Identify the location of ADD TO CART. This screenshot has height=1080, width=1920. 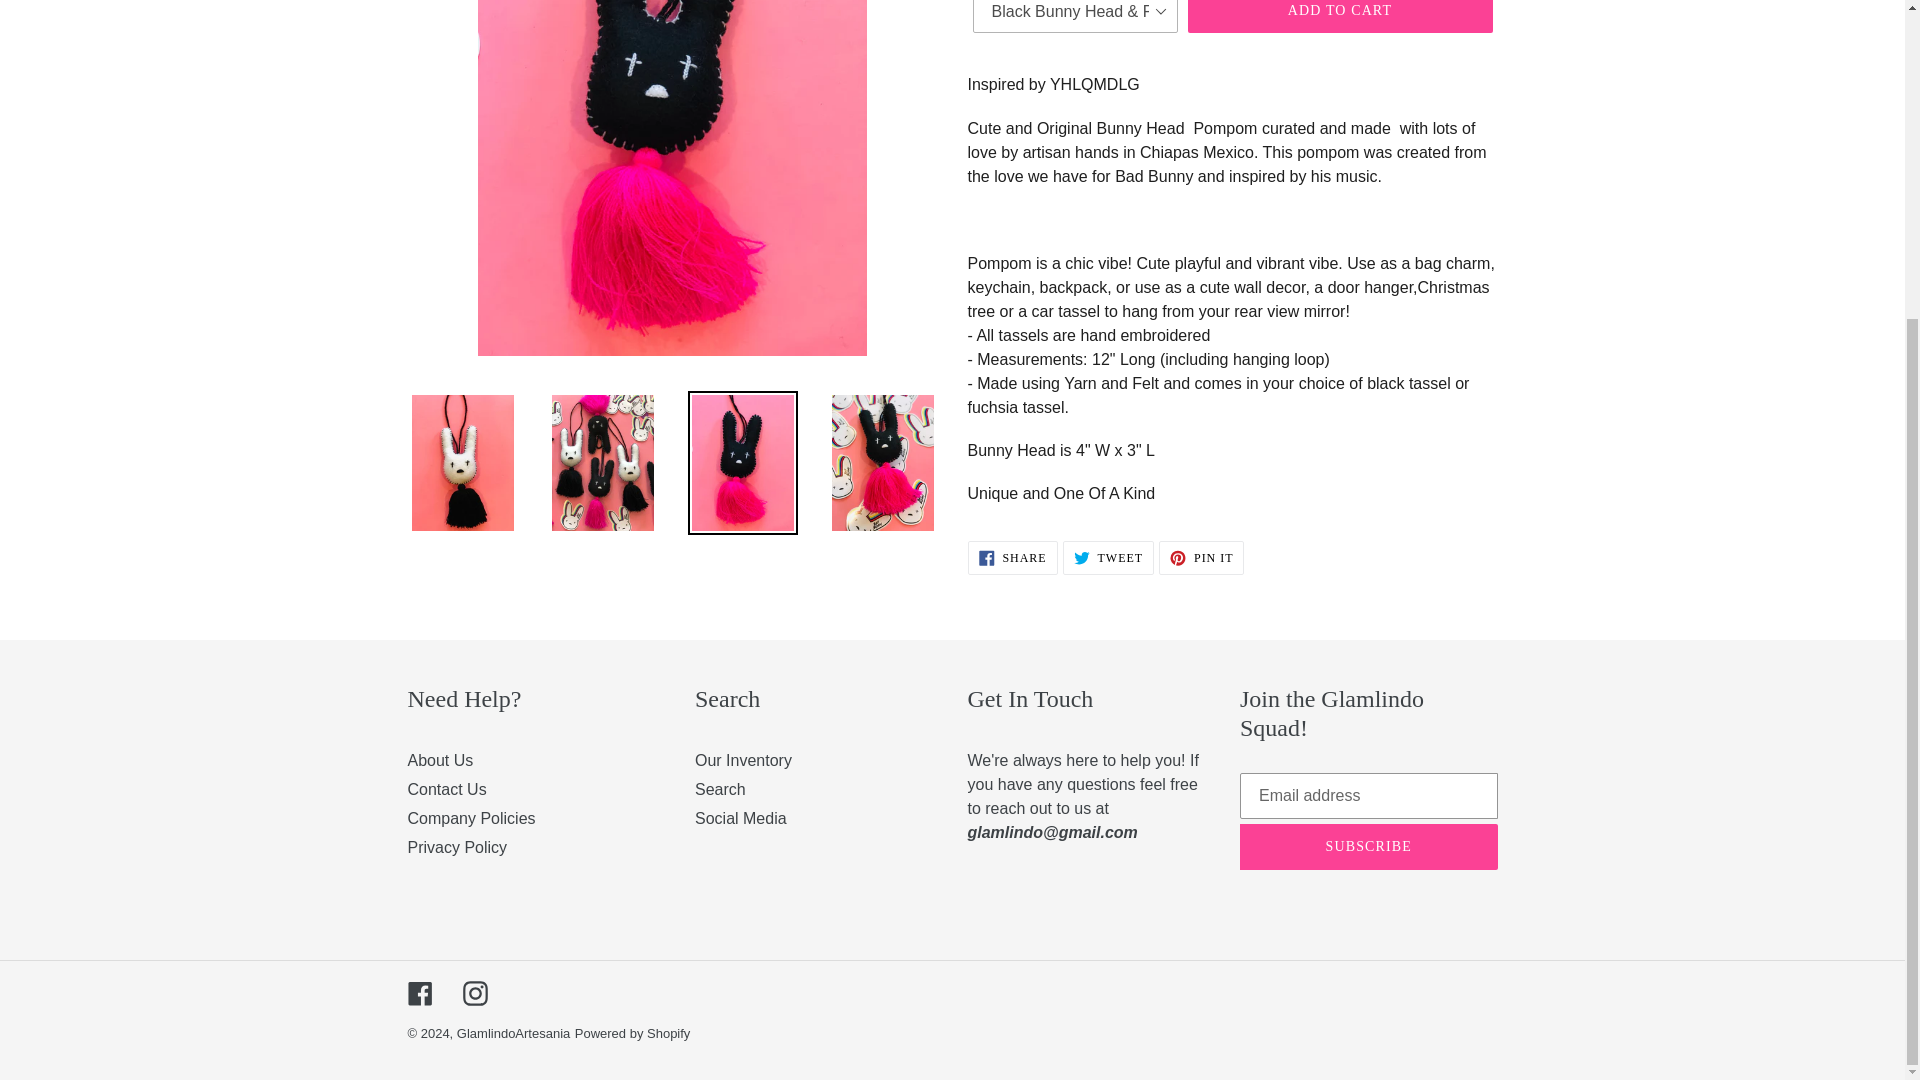
(1108, 558).